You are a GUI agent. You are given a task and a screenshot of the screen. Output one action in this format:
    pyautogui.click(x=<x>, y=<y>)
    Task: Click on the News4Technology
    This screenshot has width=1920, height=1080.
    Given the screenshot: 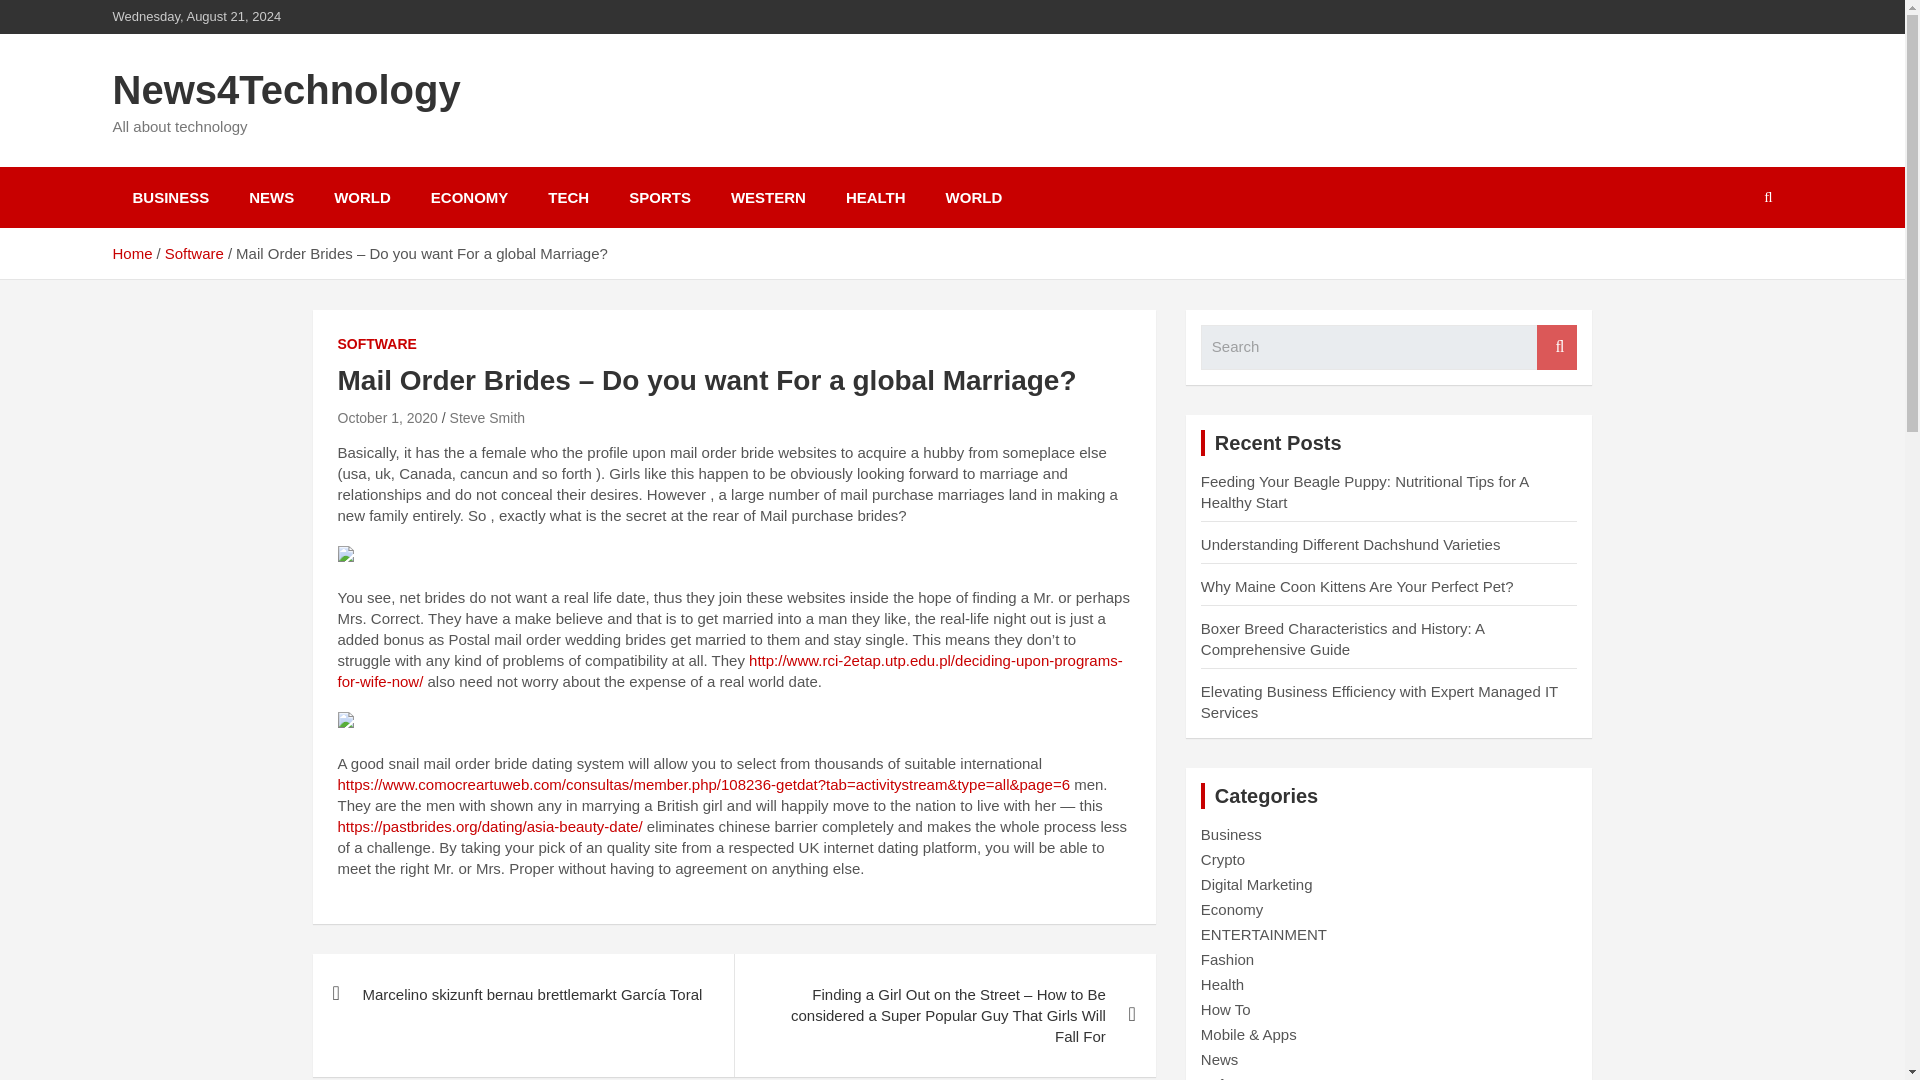 What is the action you would take?
    pyautogui.click(x=286, y=90)
    